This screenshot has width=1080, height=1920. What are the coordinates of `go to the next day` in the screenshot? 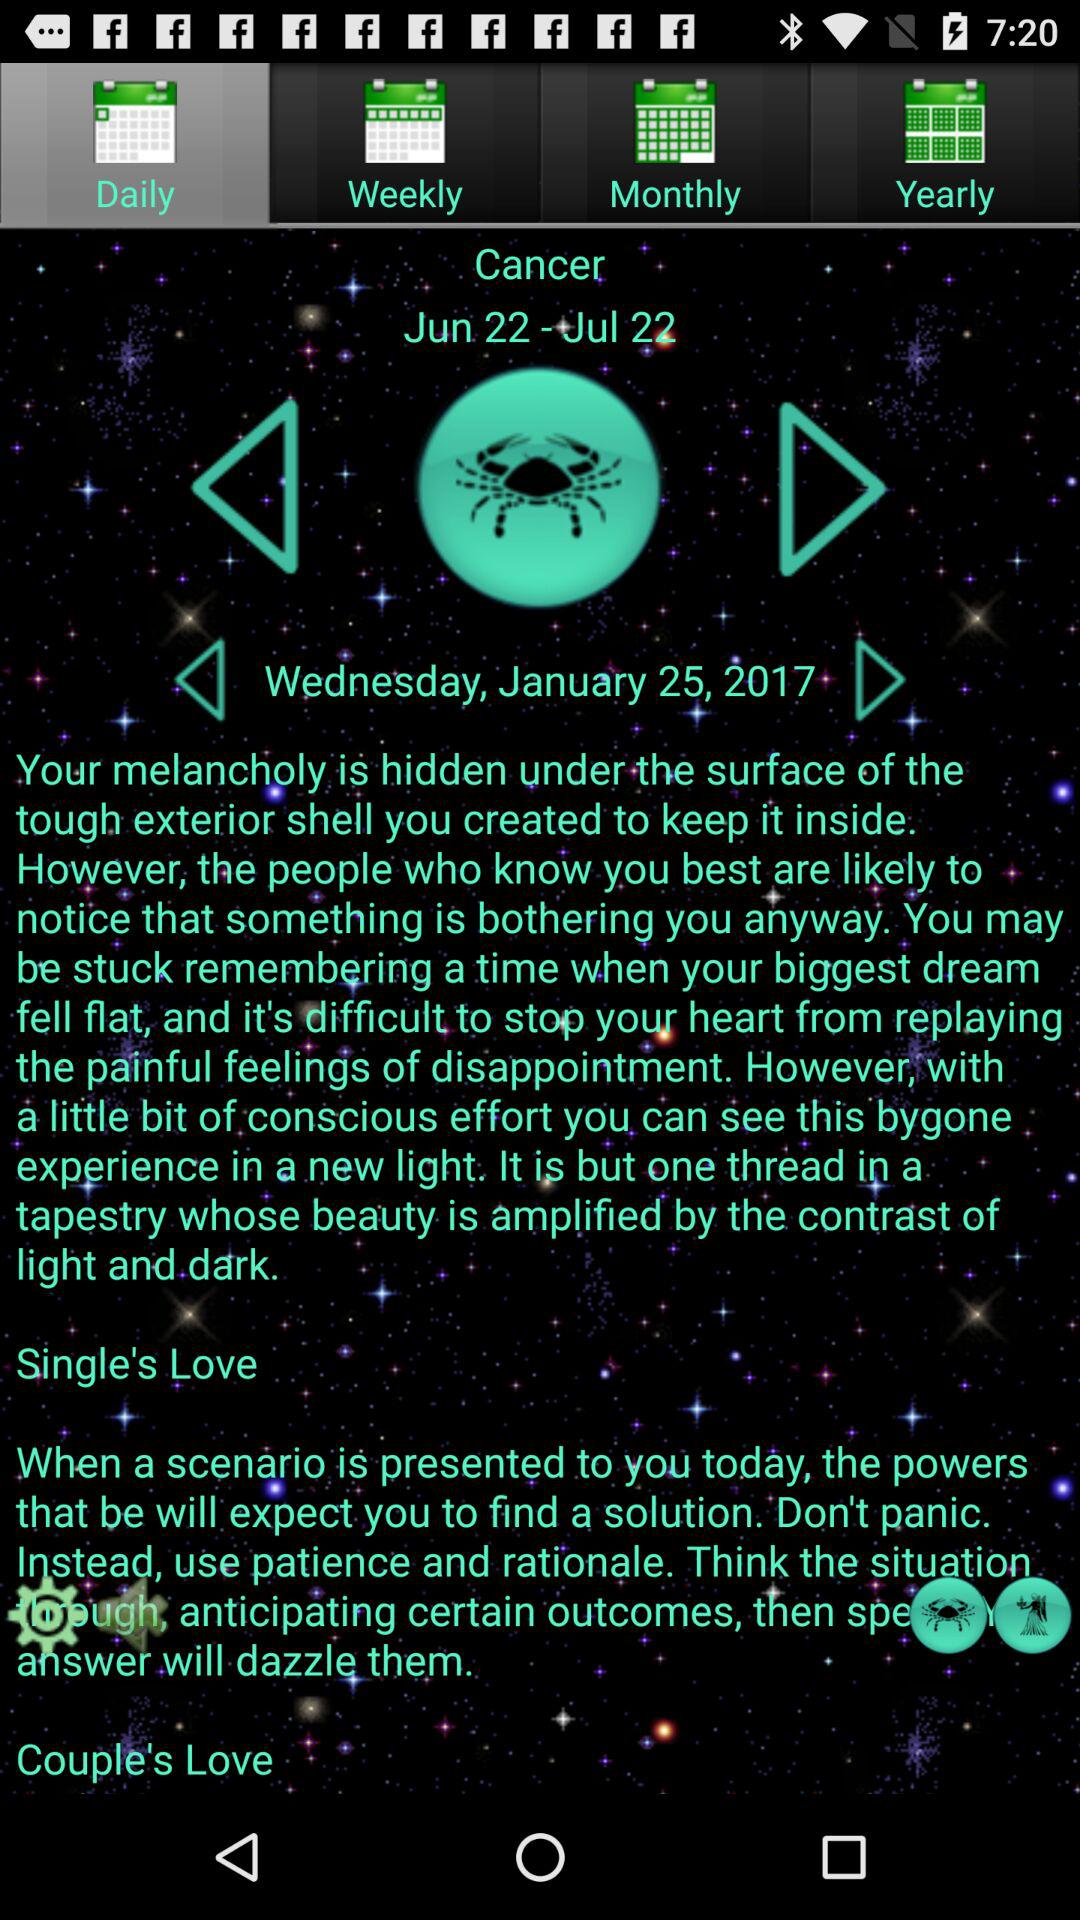 It's located at (880, 679).